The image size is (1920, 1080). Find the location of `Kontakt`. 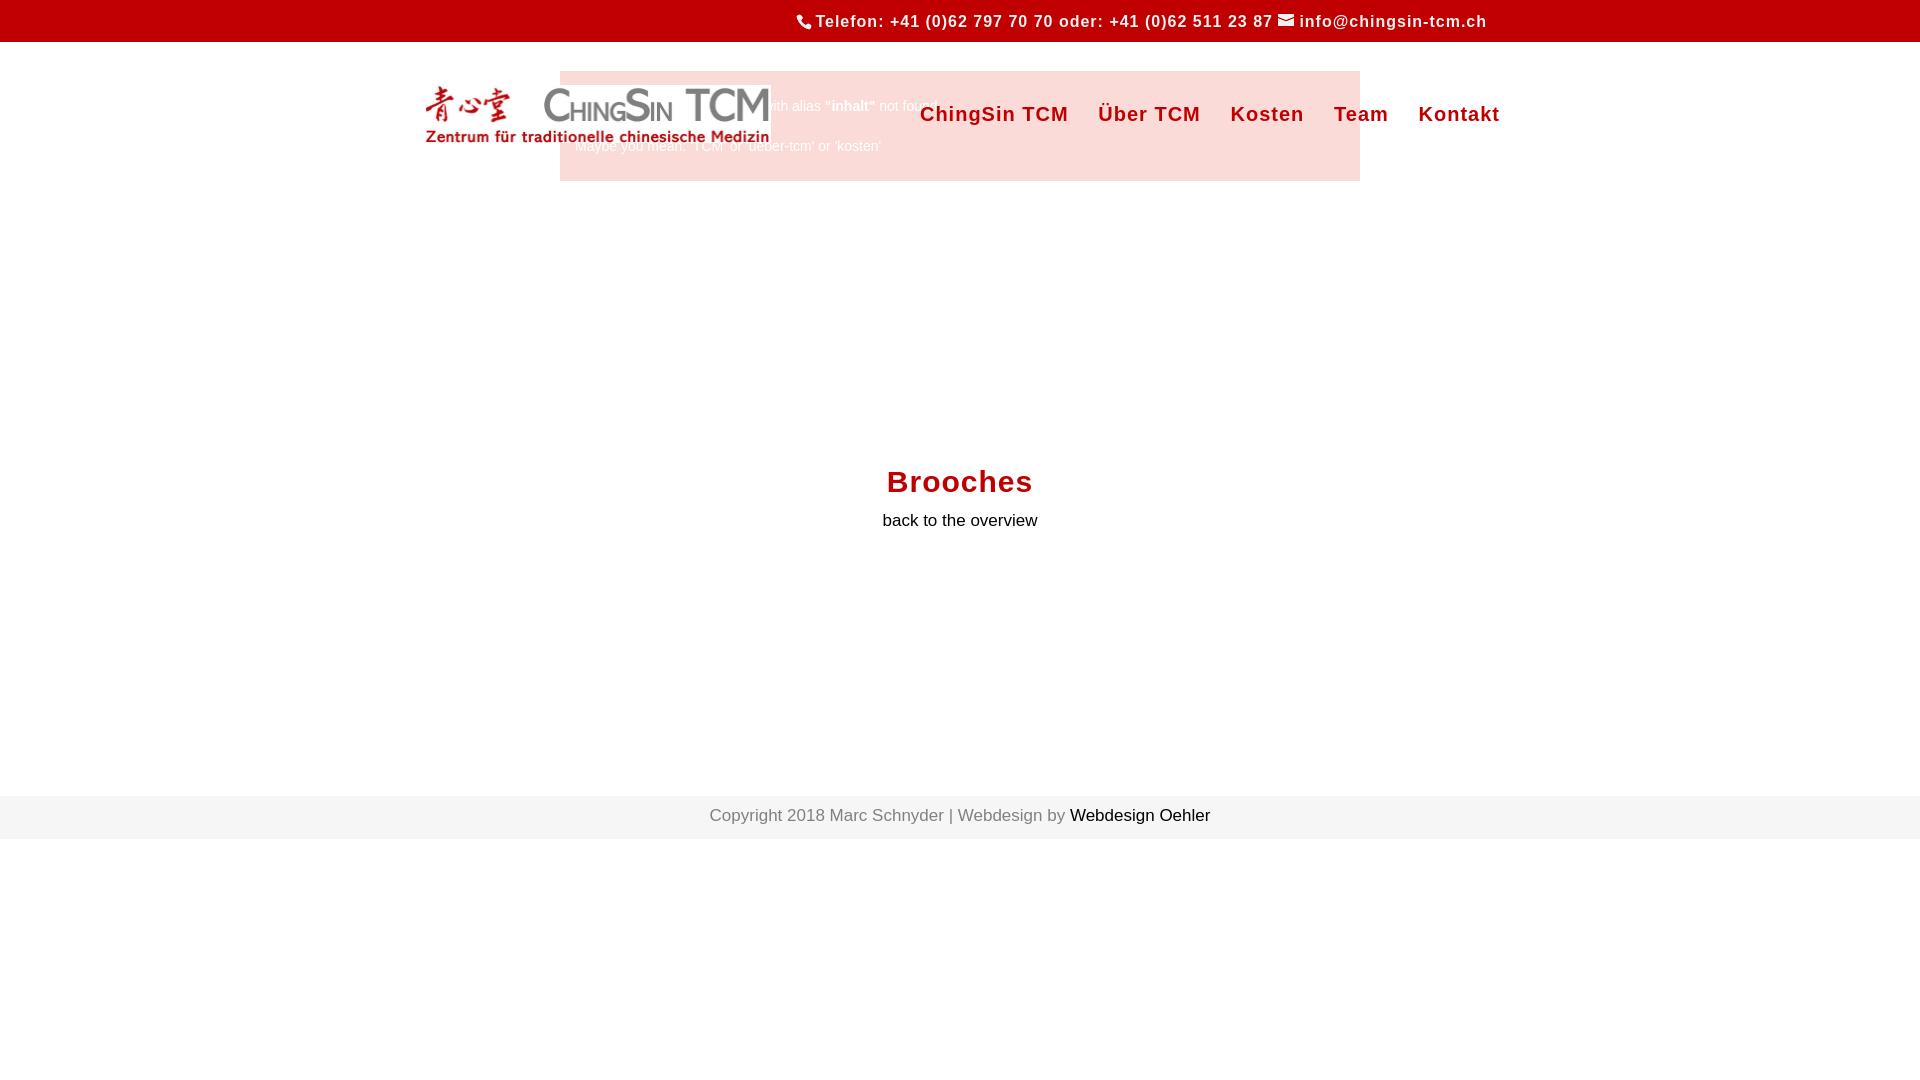

Kontakt is located at coordinates (1460, 146).